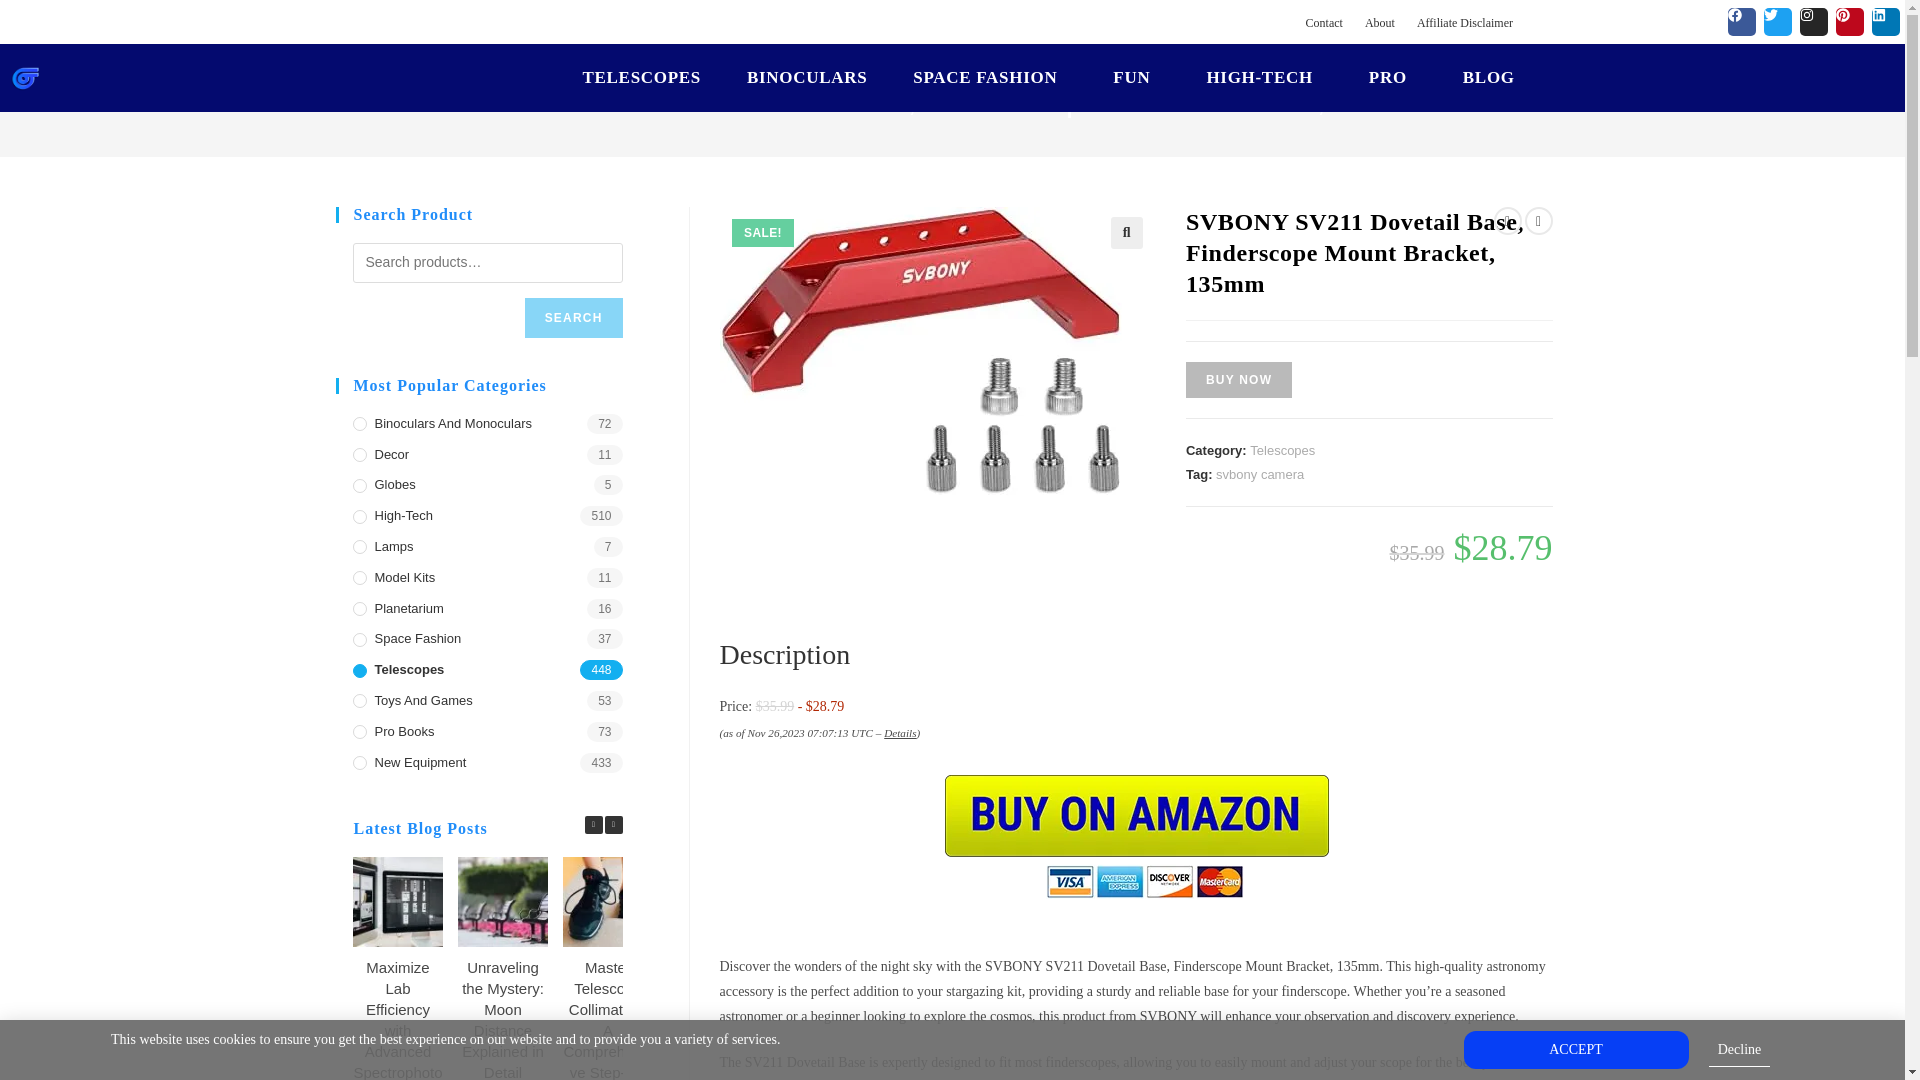 Image resolution: width=1920 pixels, height=1080 pixels. I want to click on SVBONY SV211 Dovetail Base, Finderscope Mount Bracket, 135mm, so click(920, 351).